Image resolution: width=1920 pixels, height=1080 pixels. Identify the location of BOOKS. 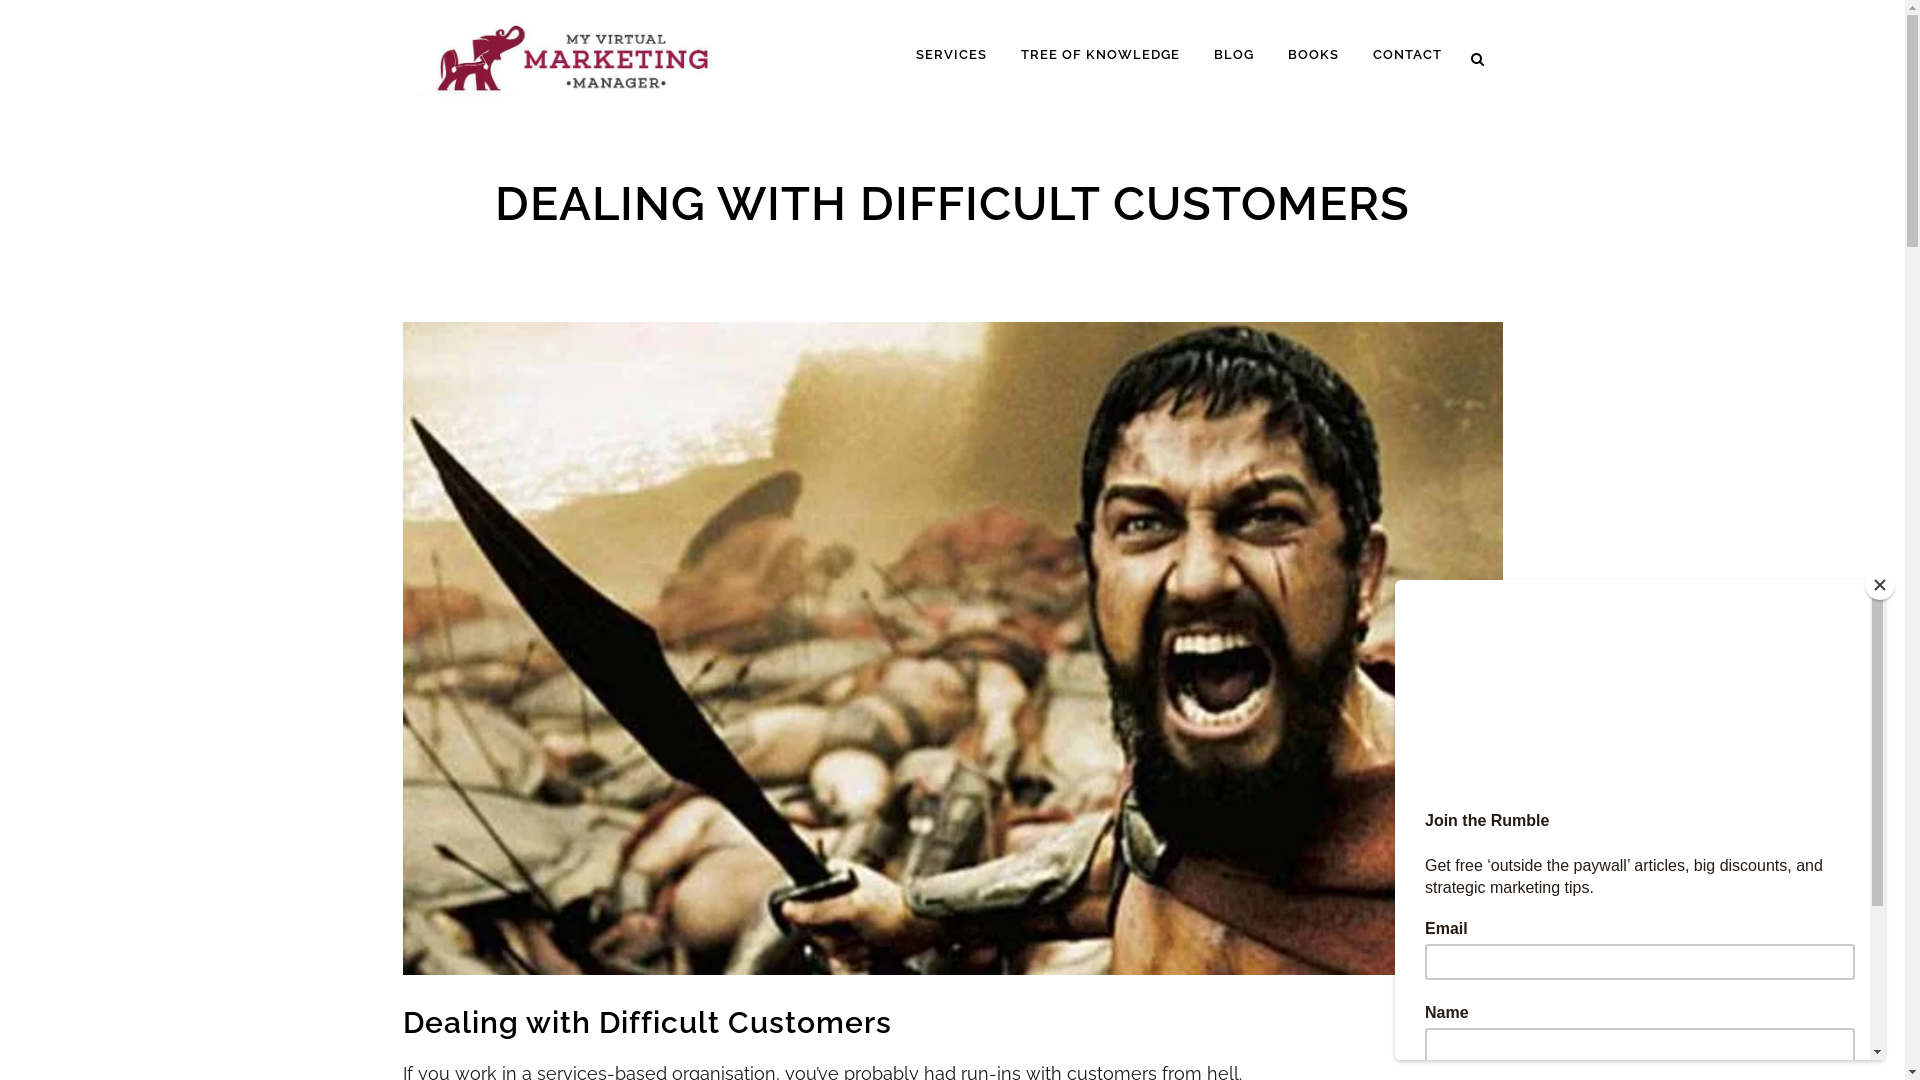
(1312, 55).